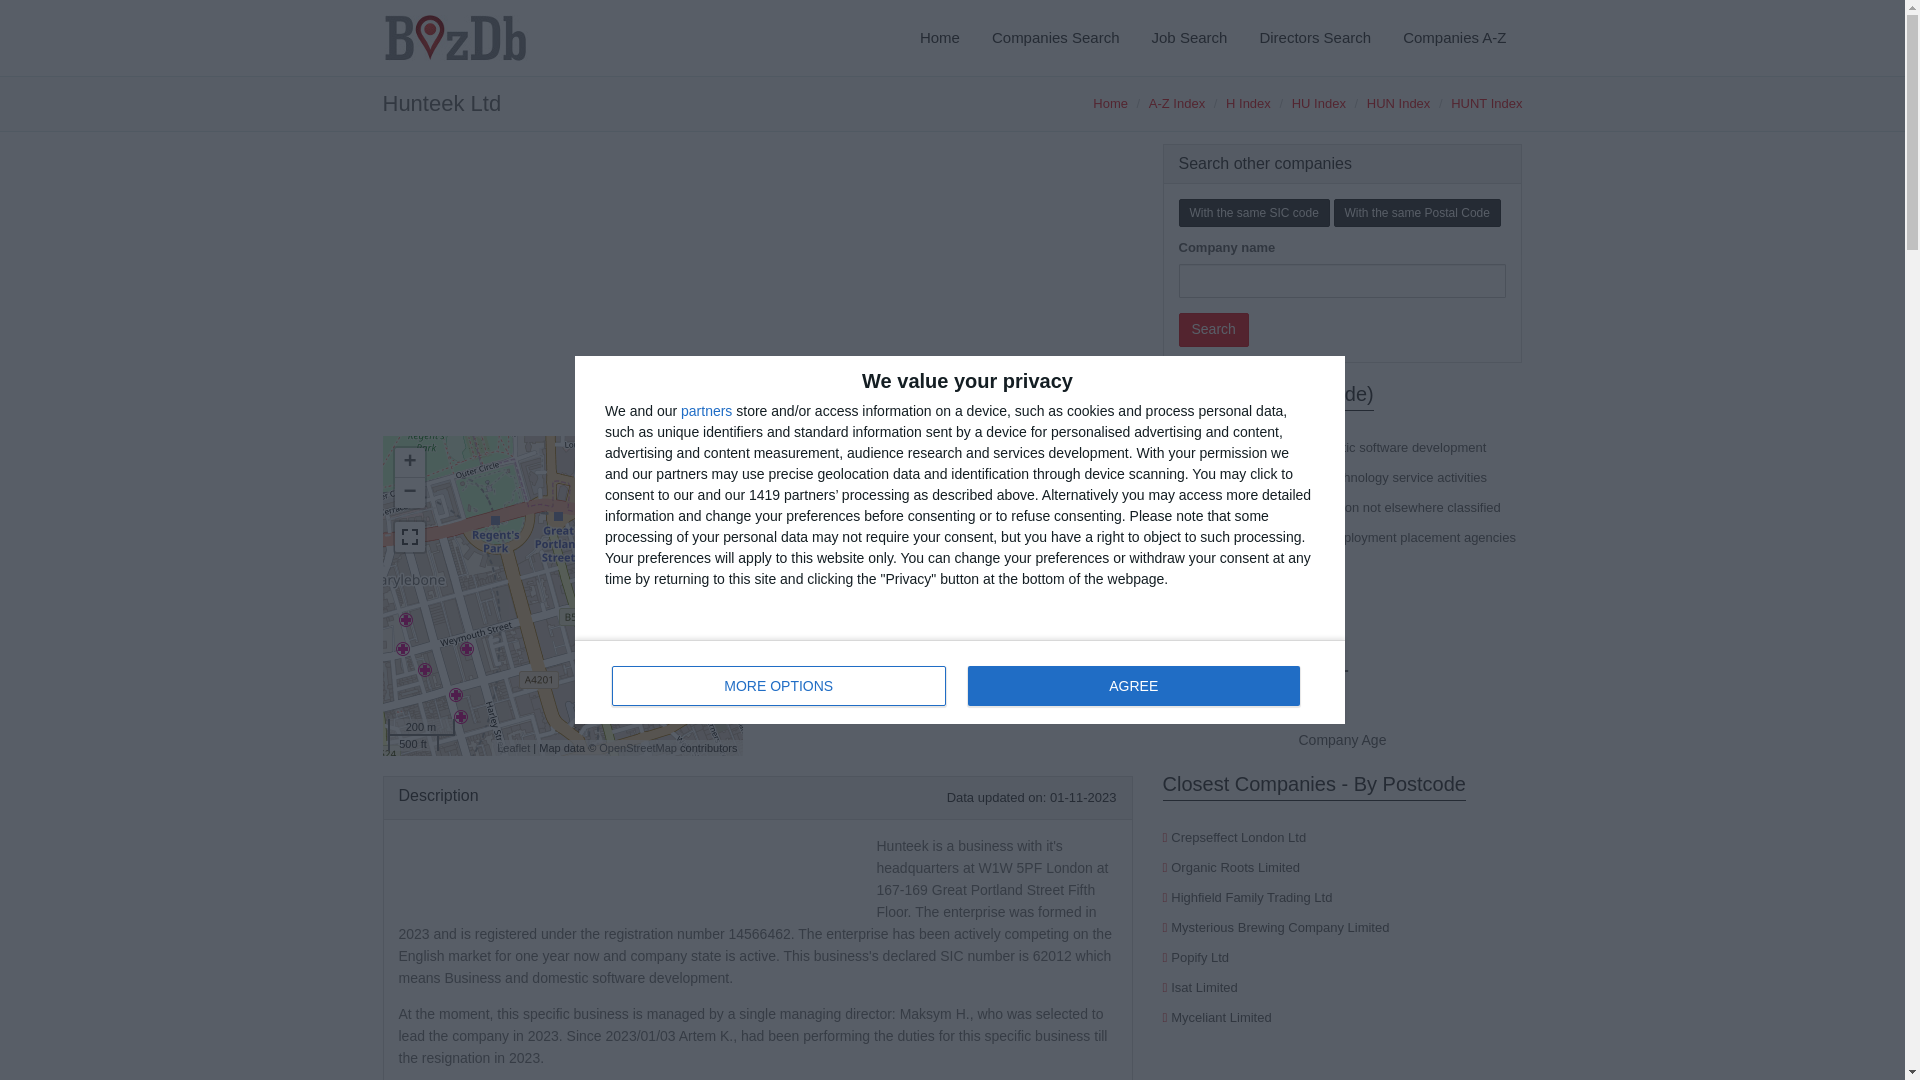  Describe the element at coordinates (638, 747) in the screenshot. I see `OpenStreetMap` at that location.